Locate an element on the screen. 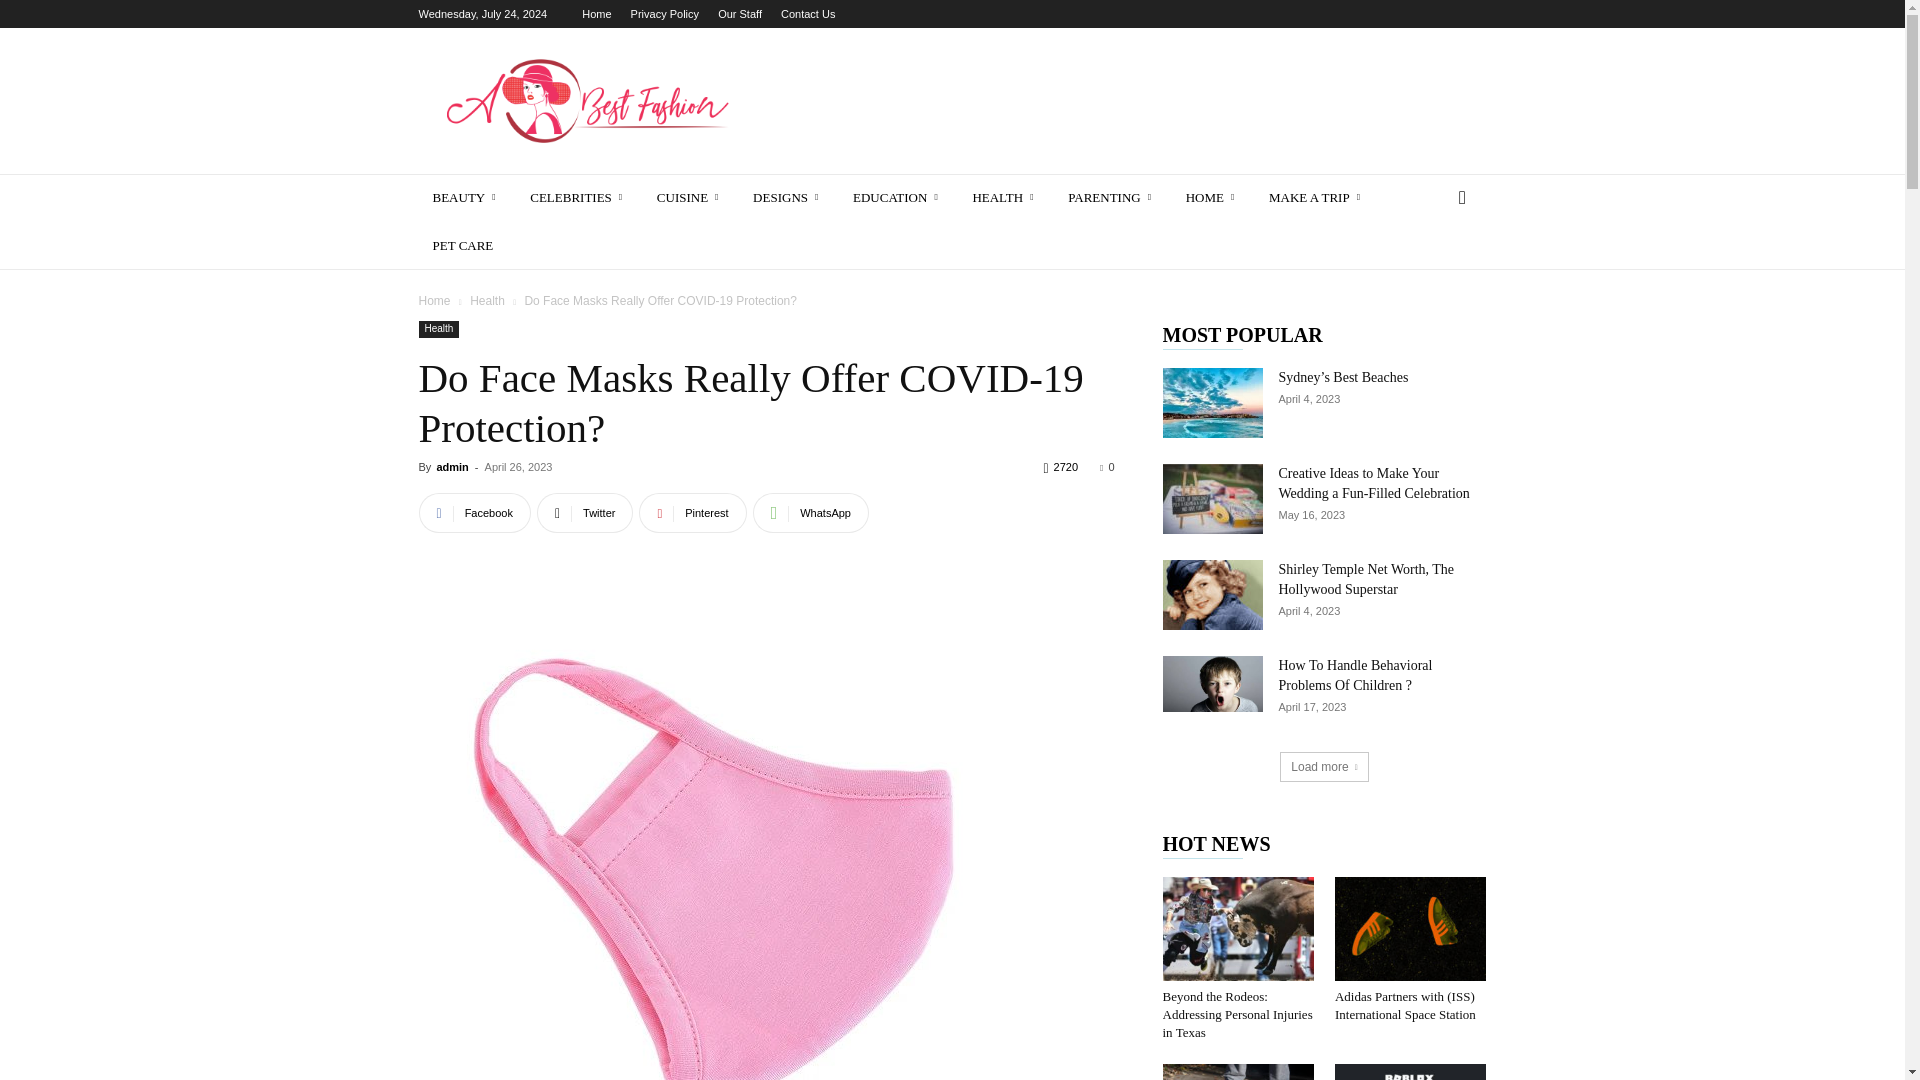 Image resolution: width=1920 pixels, height=1080 pixels. WhatsApp is located at coordinates (810, 512).